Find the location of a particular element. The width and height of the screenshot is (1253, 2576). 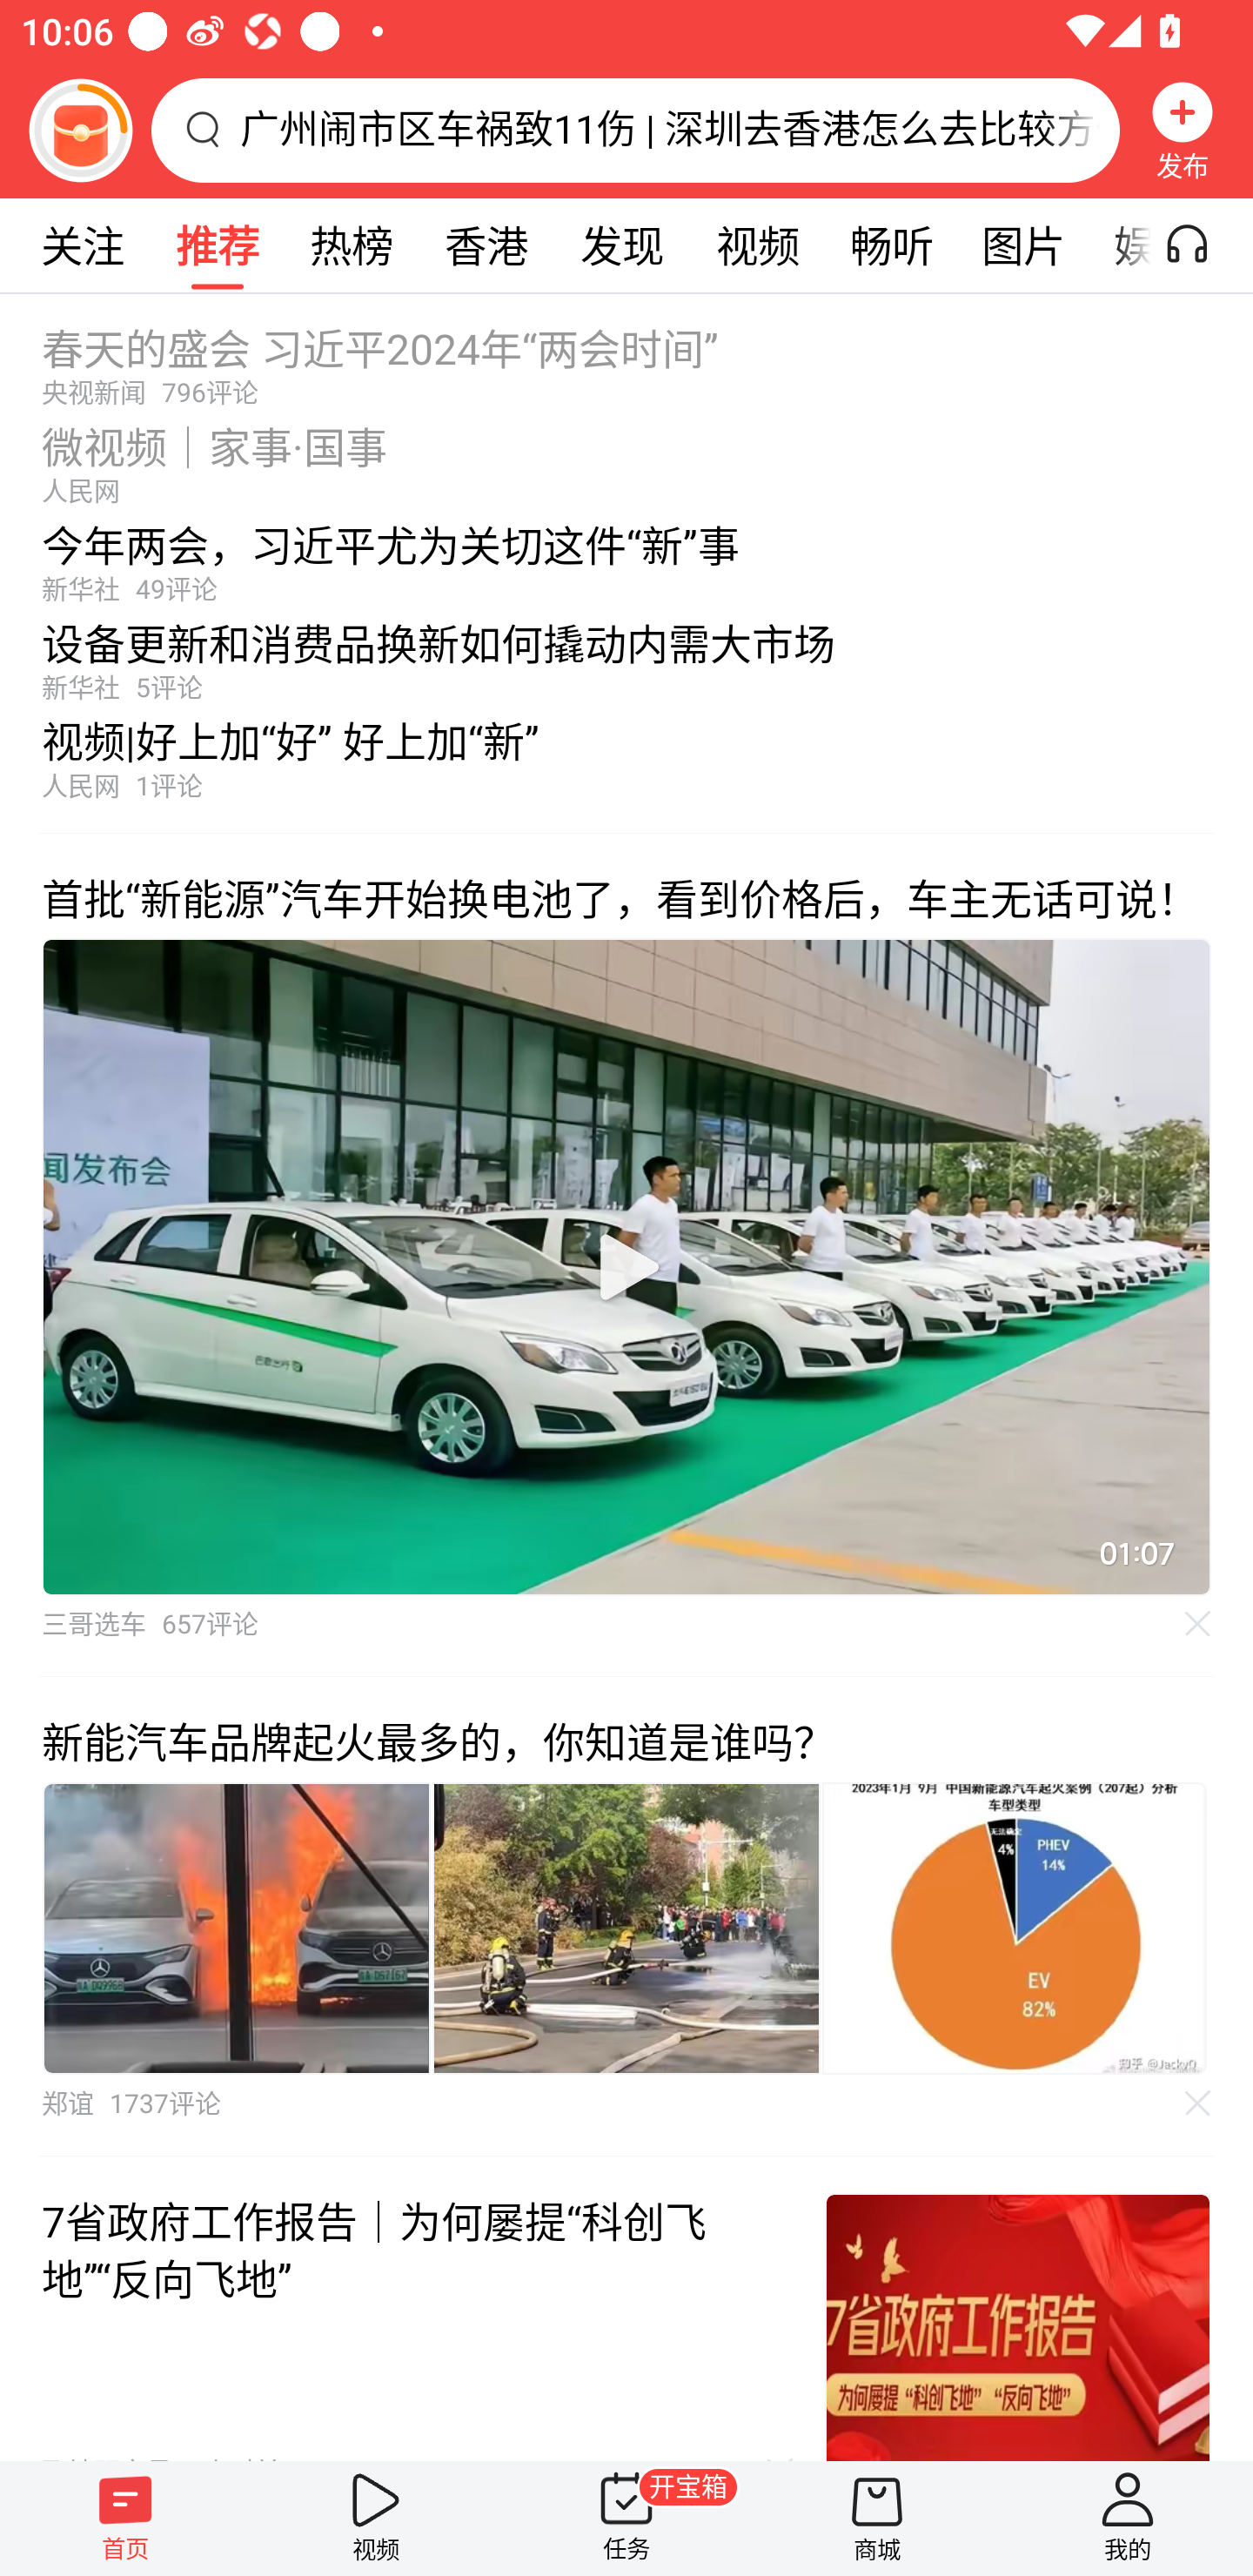

不感兴趣 is located at coordinates (1198, 1622).